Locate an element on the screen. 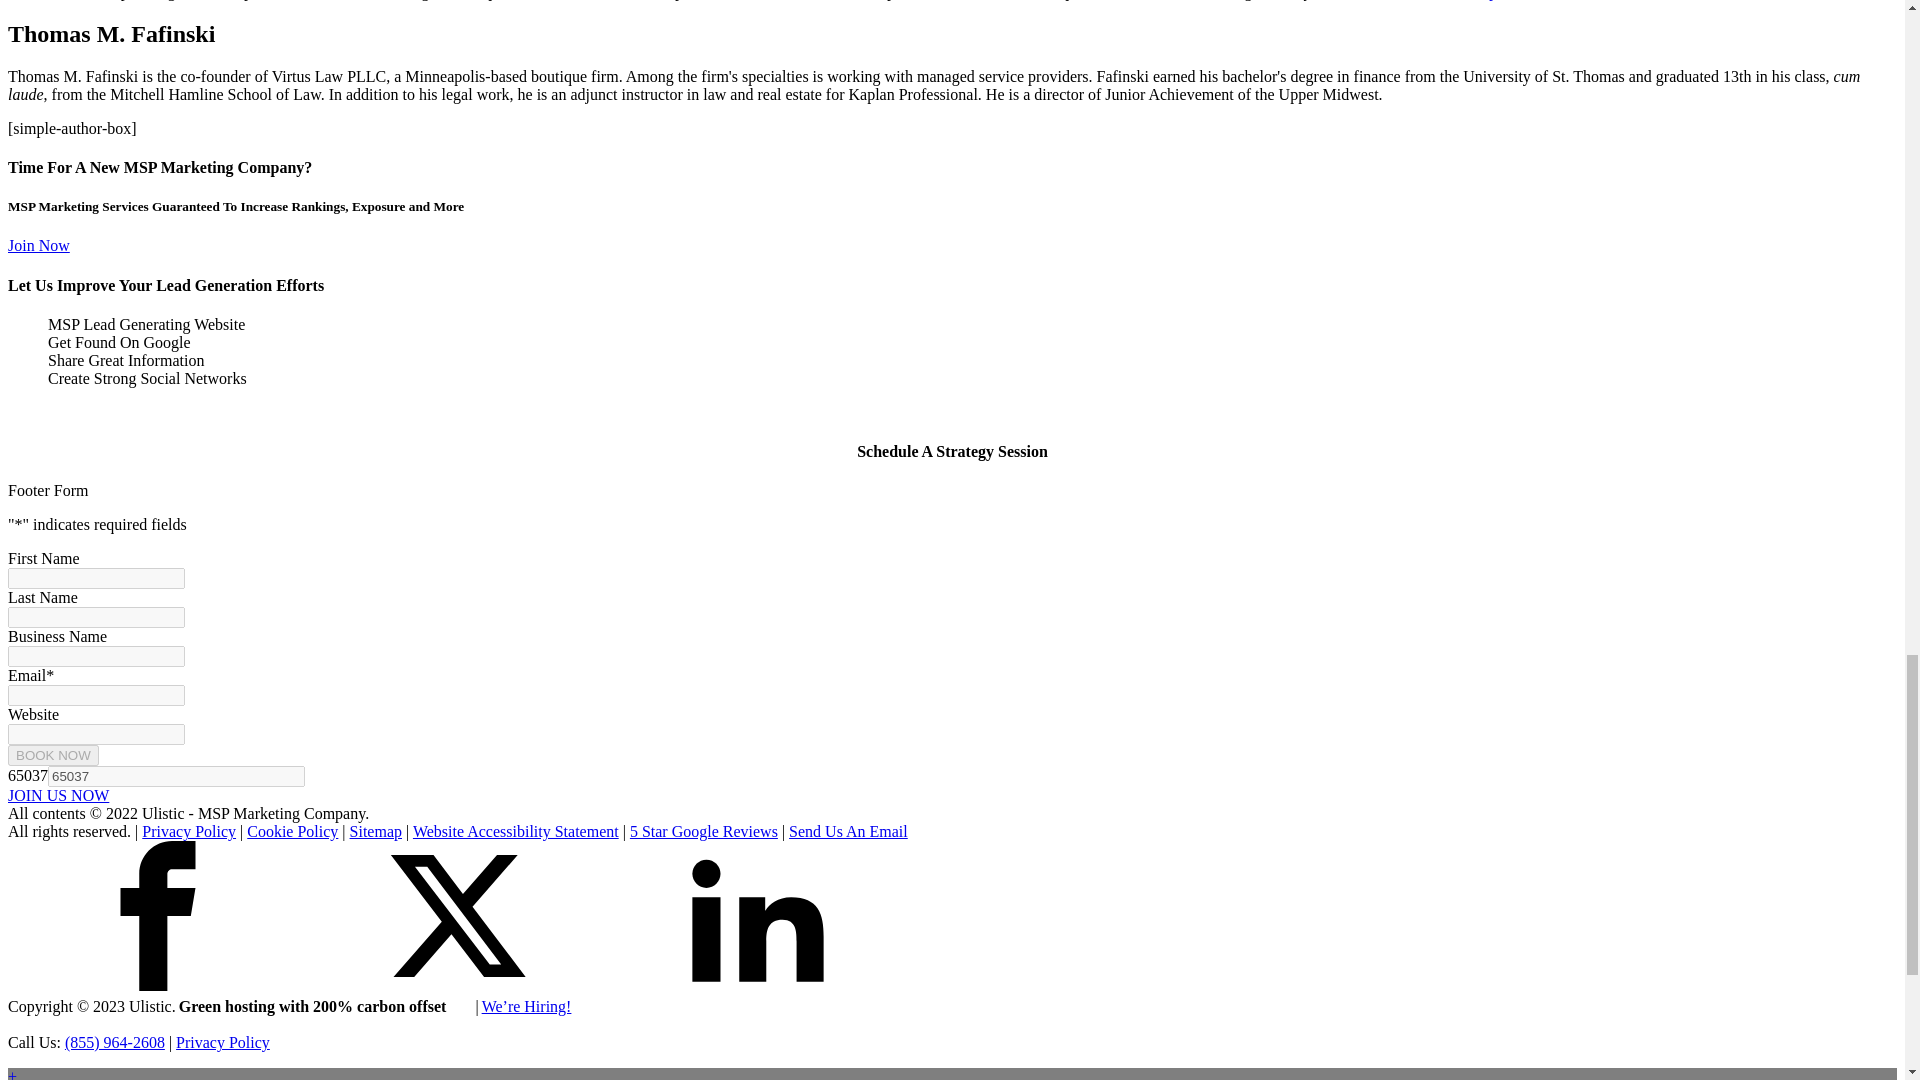 Image resolution: width=1920 pixels, height=1080 pixels. Join Now is located at coordinates (38, 244).